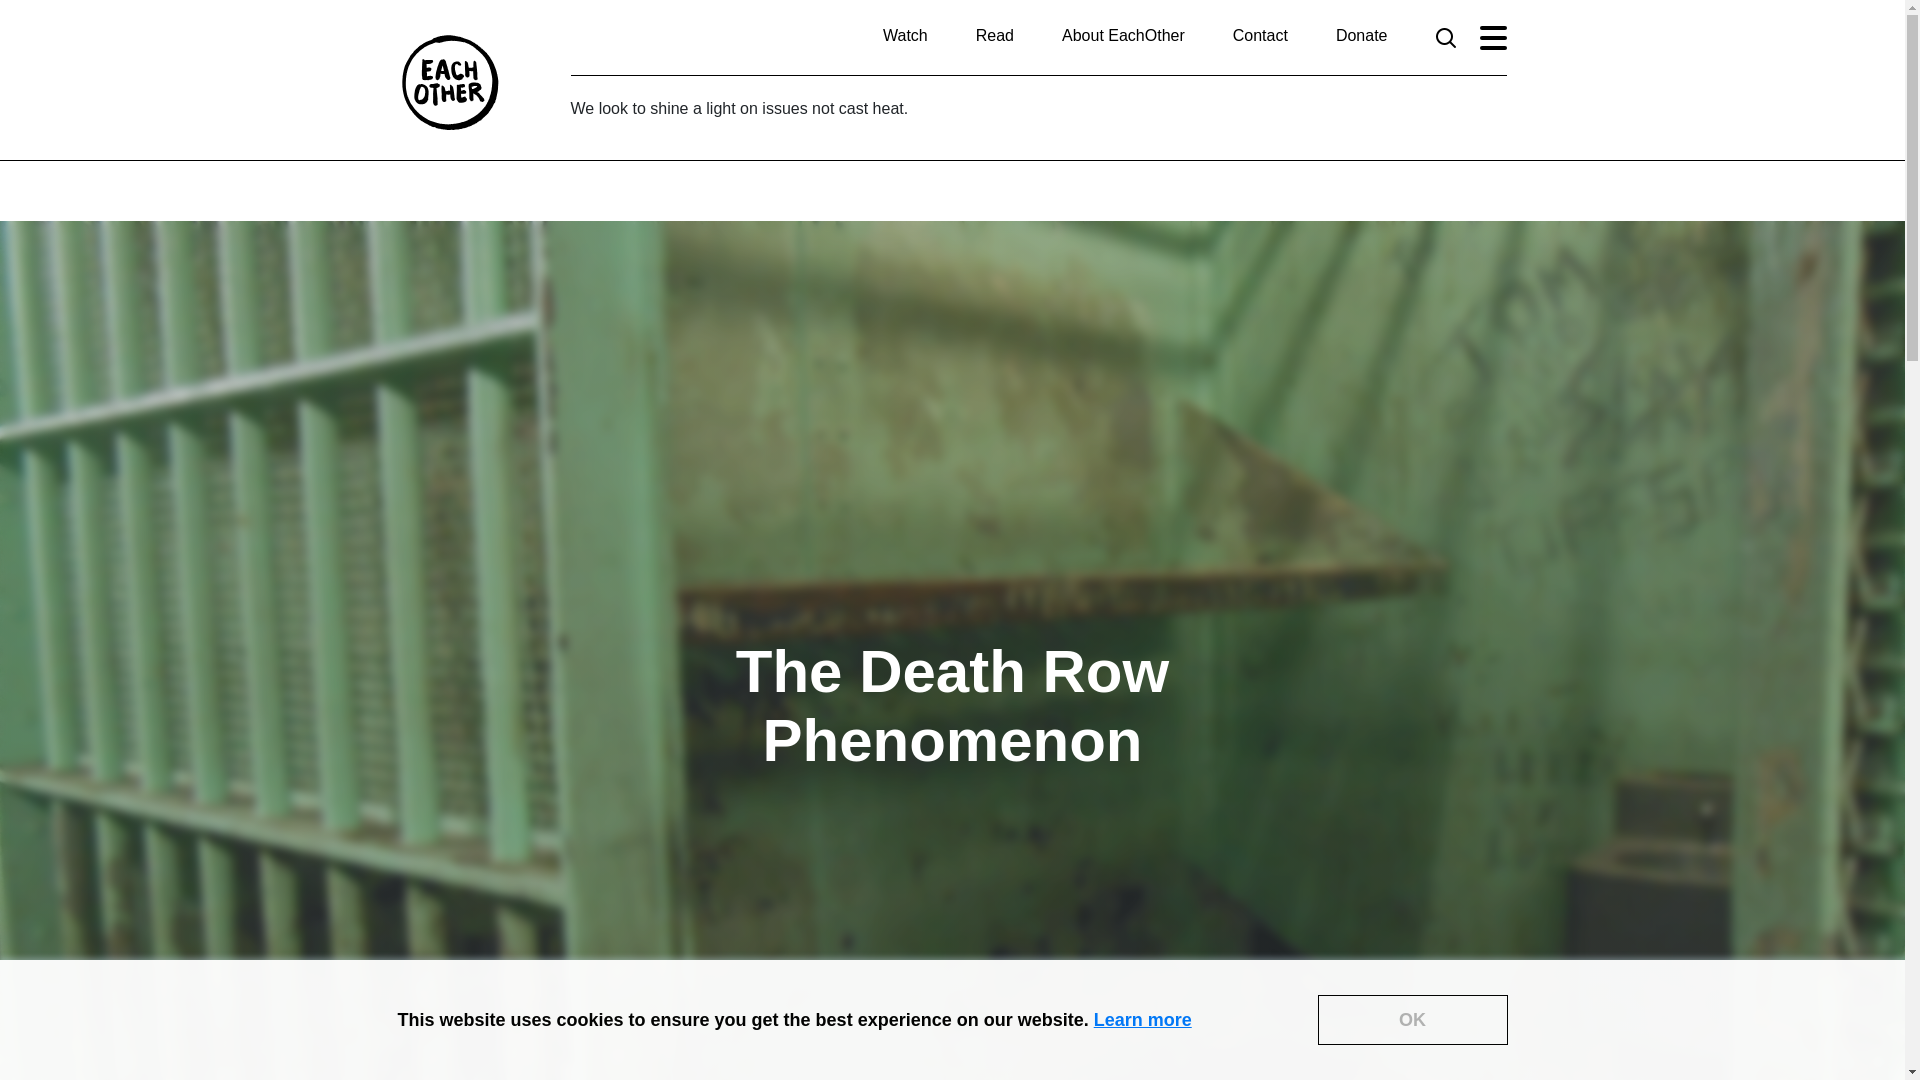  Describe the element at coordinates (994, 35) in the screenshot. I see `Read` at that location.